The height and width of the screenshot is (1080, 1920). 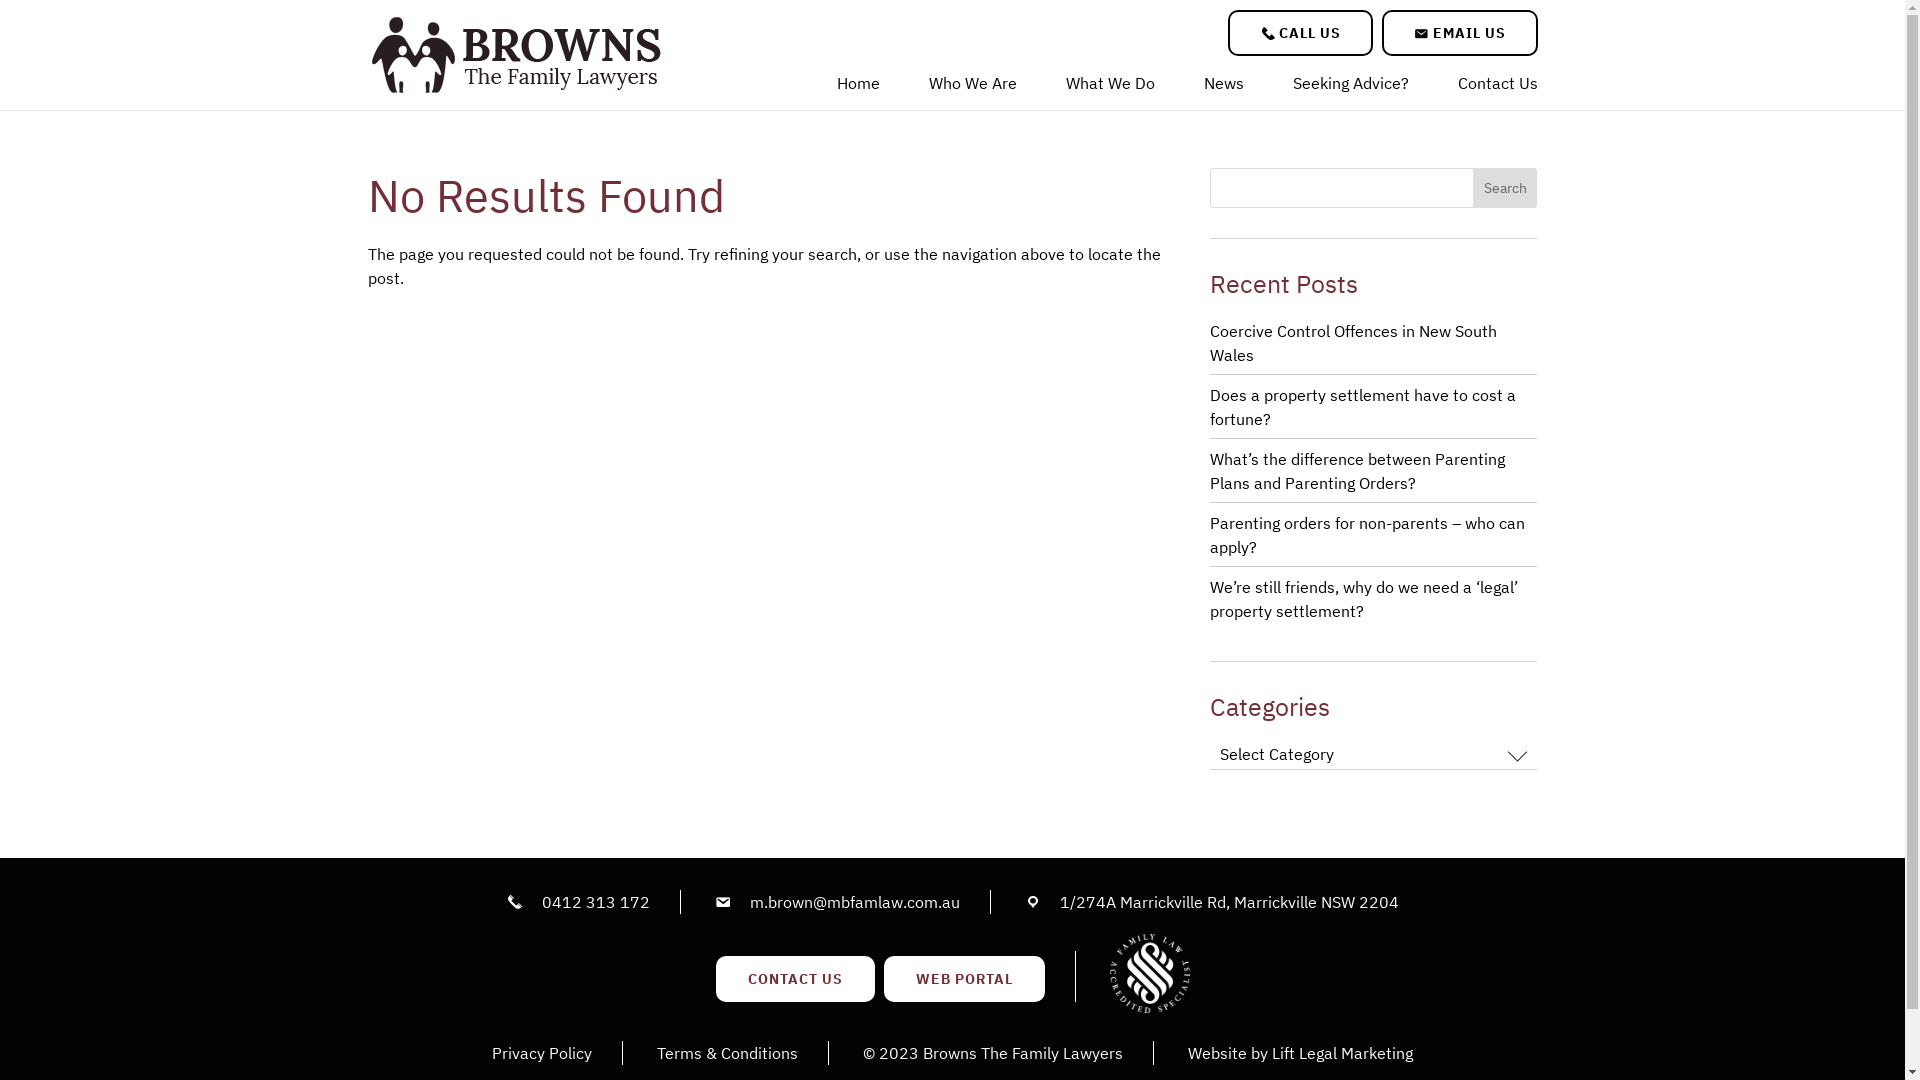 I want to click on What We Do, so click(x=1110, y=88).